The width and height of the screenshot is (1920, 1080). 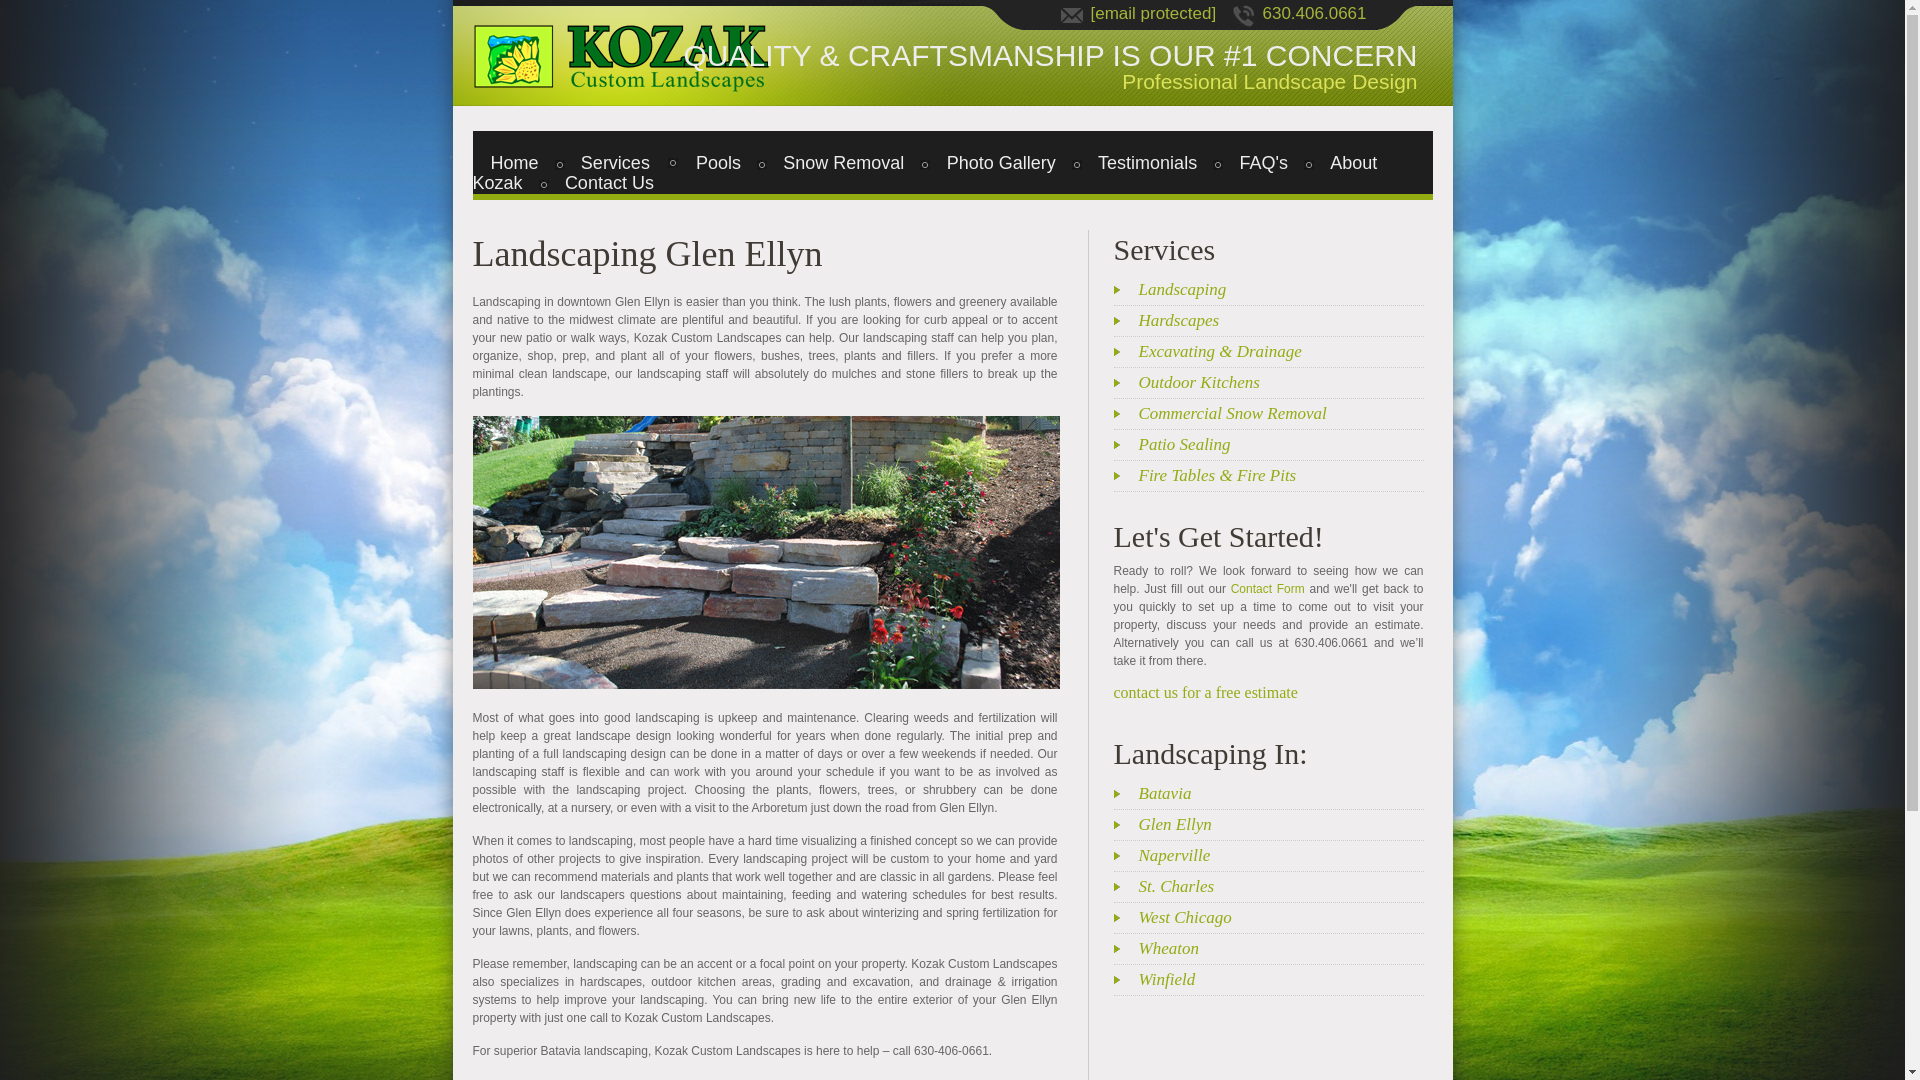 I want to click on Commercial Snow Removal, so click(x=1280, y=414).